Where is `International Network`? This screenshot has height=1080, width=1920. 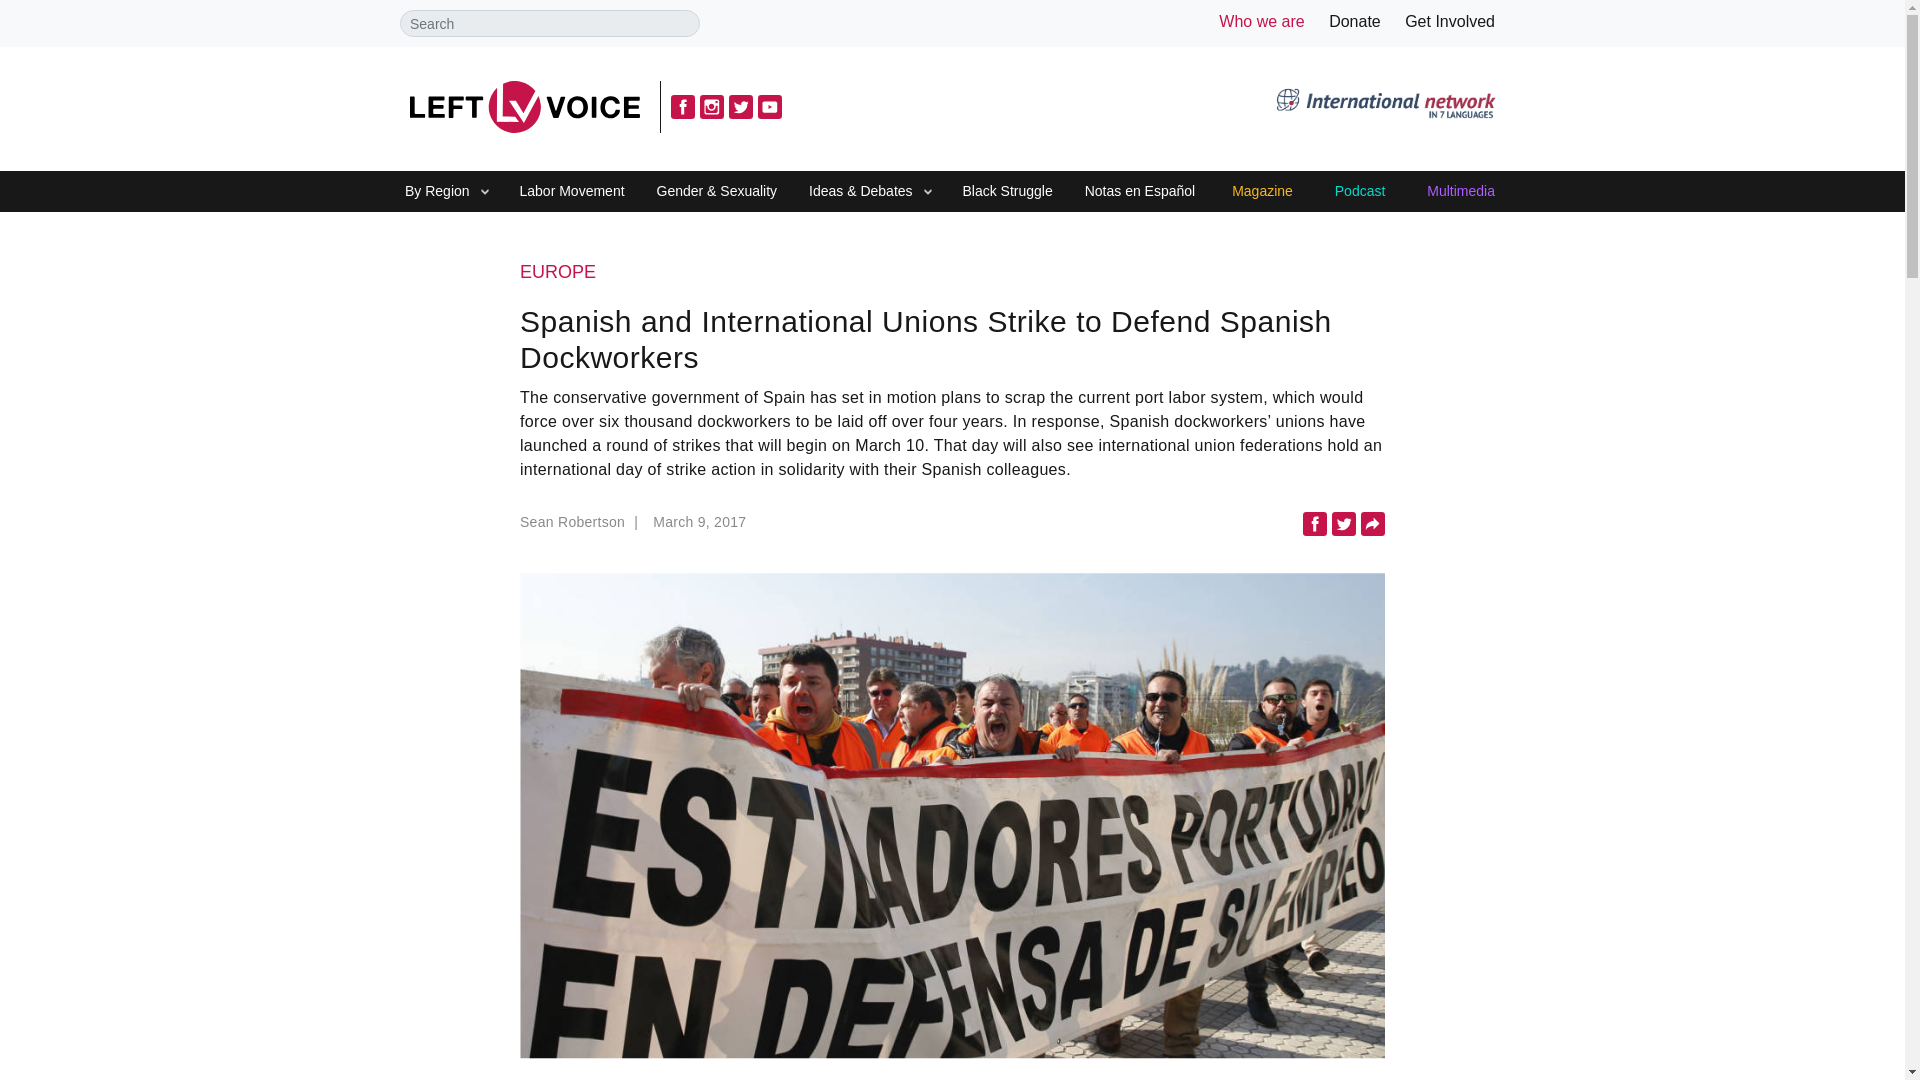
International Network is located at coordinates (1385, 106).